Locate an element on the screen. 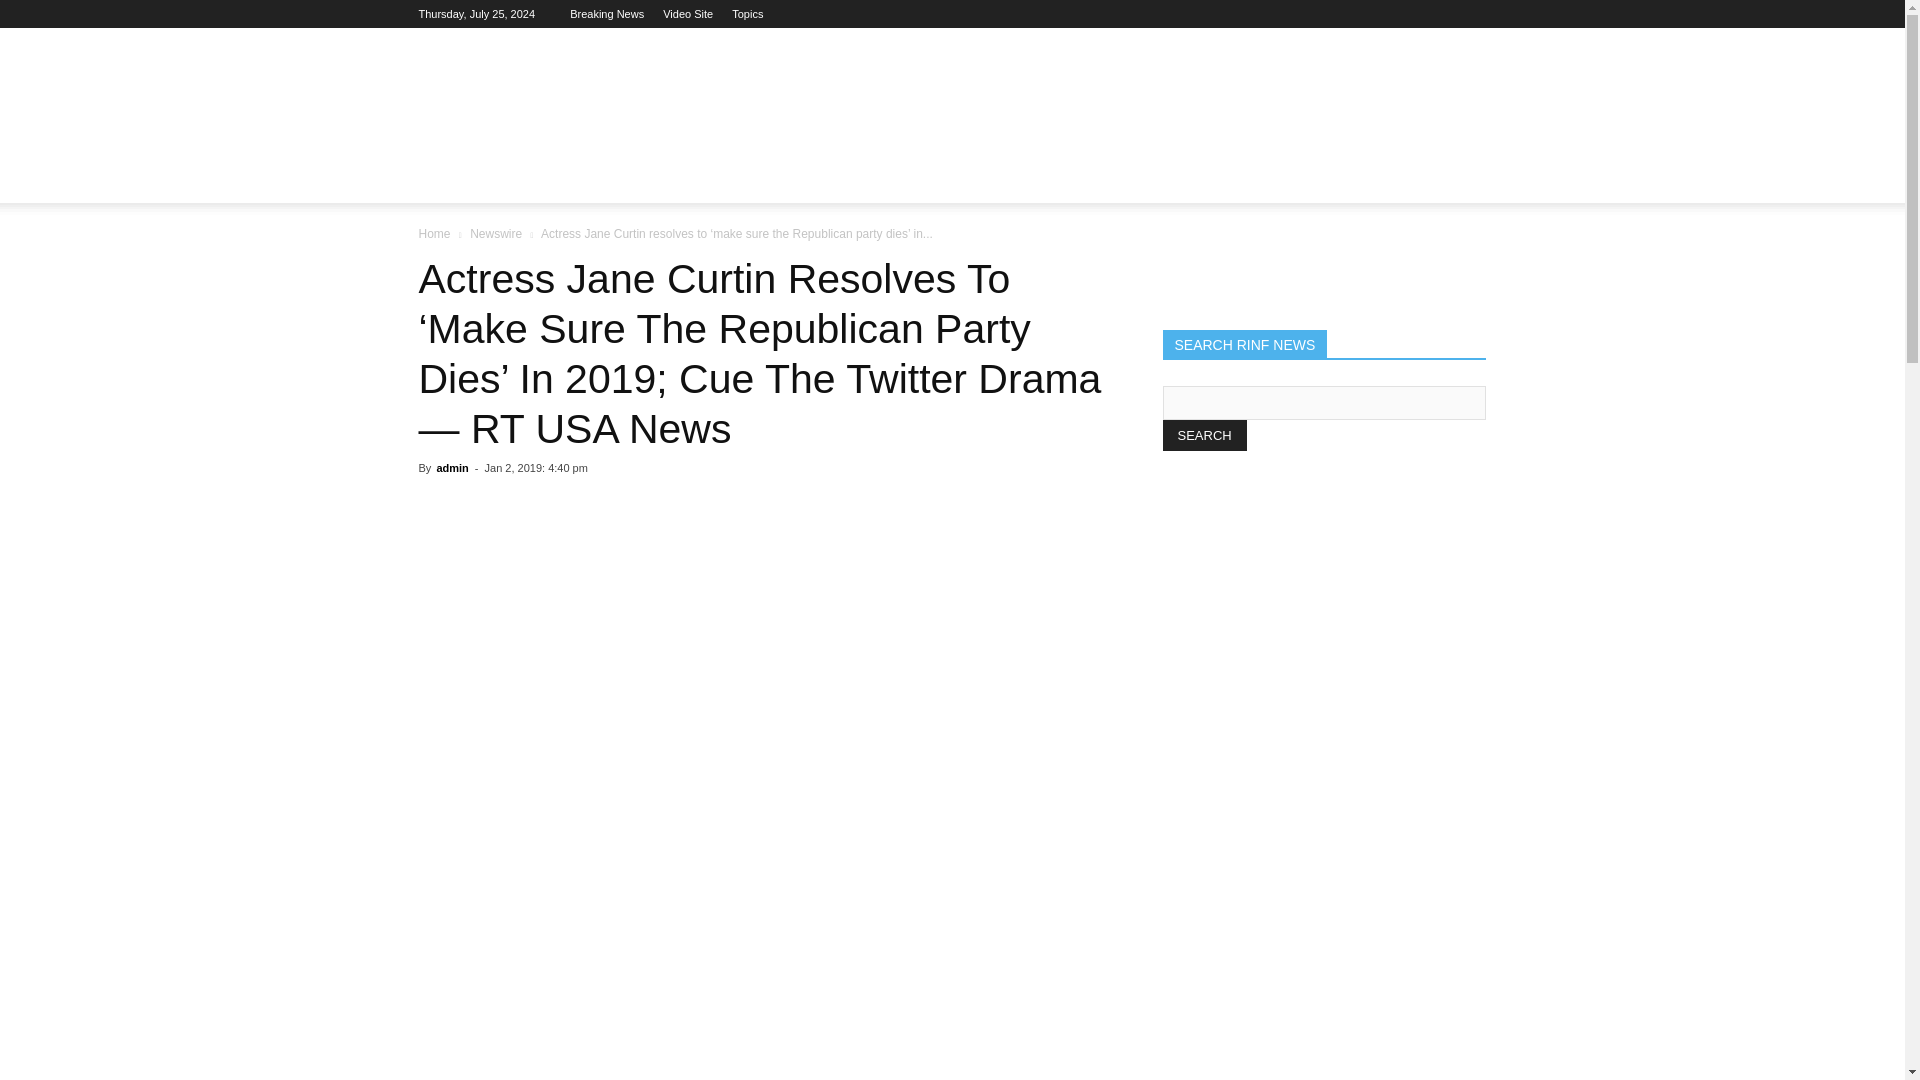 The width and height of the screenshot is (1920, 1080). Newswire is located at coordinates (496, 233).